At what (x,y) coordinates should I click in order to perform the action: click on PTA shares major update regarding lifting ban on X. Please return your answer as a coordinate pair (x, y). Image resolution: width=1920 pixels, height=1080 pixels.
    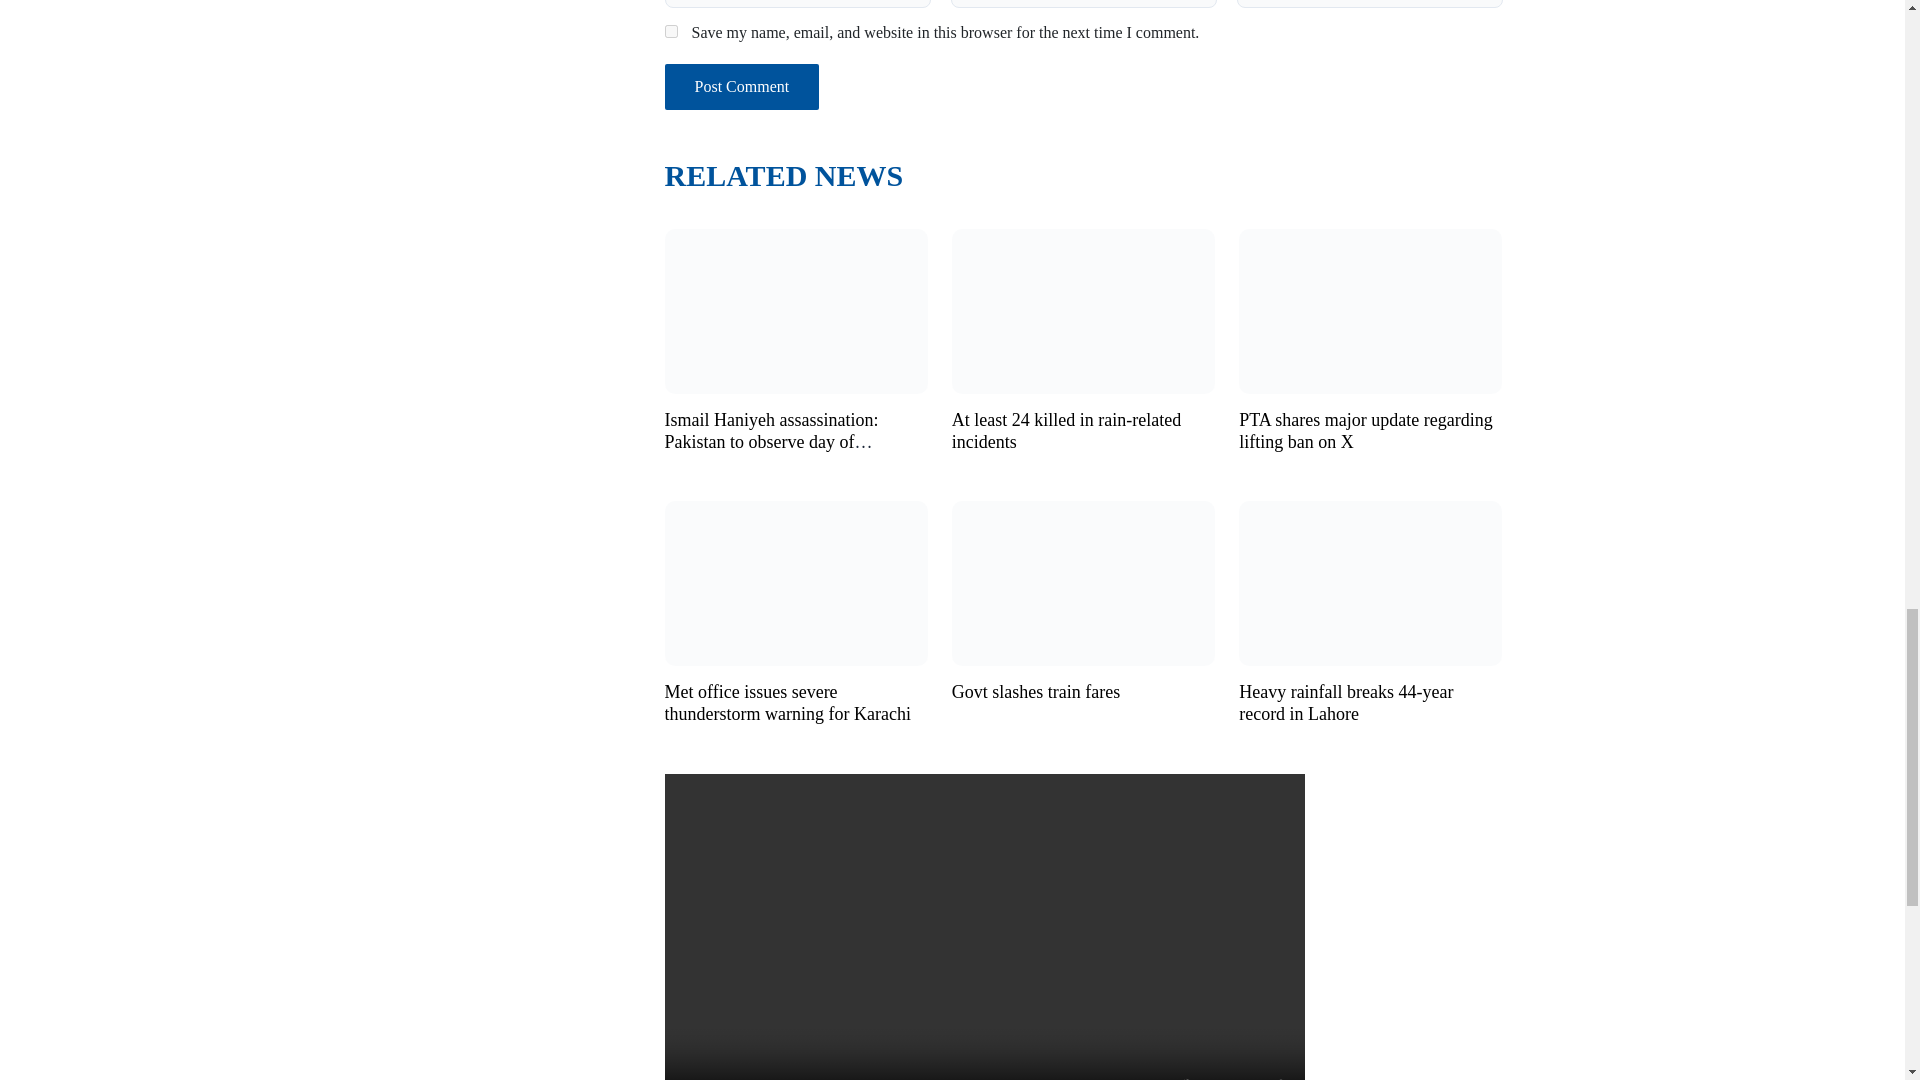
    Looking at the image, I should click on (1370, 309).